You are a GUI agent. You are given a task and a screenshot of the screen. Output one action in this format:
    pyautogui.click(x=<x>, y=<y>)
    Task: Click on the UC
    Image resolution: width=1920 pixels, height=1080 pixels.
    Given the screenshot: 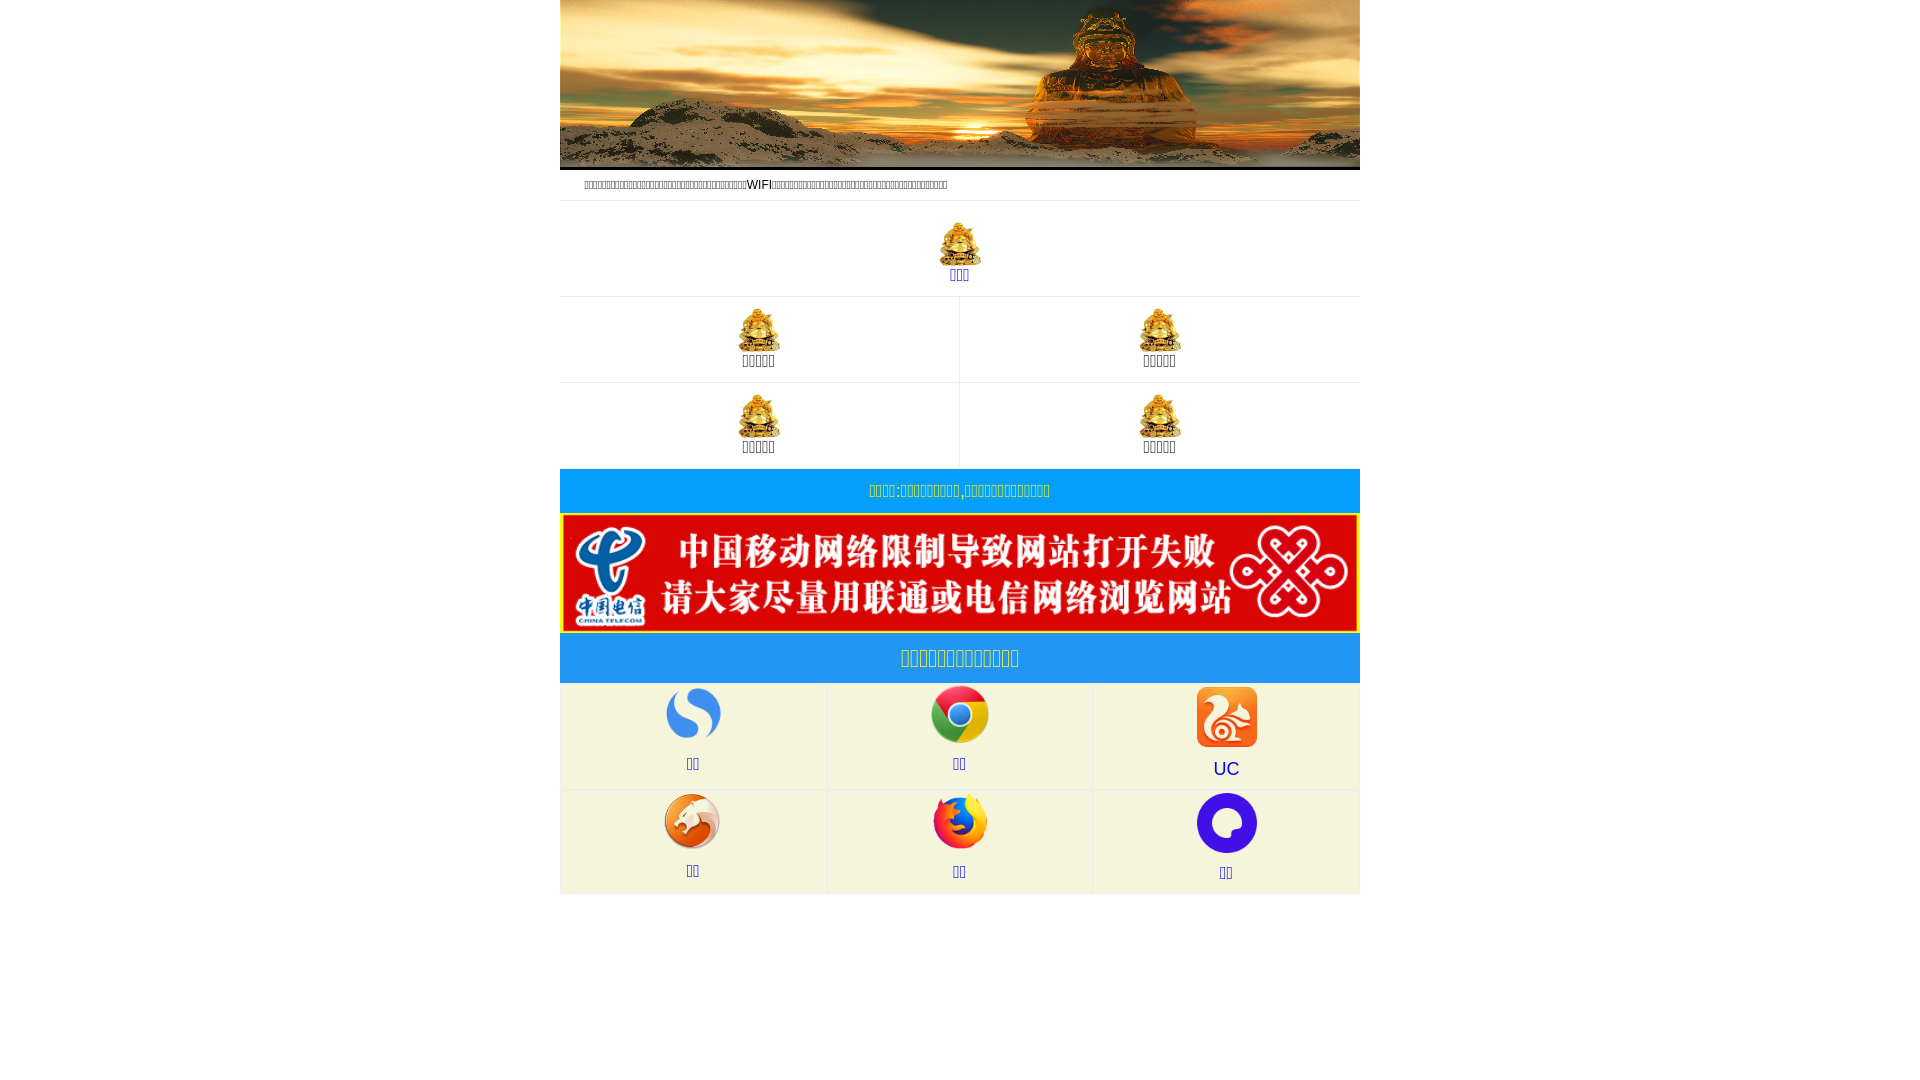 What is the action you would take?
    pyautogui.click(x=1226, y=736)
    